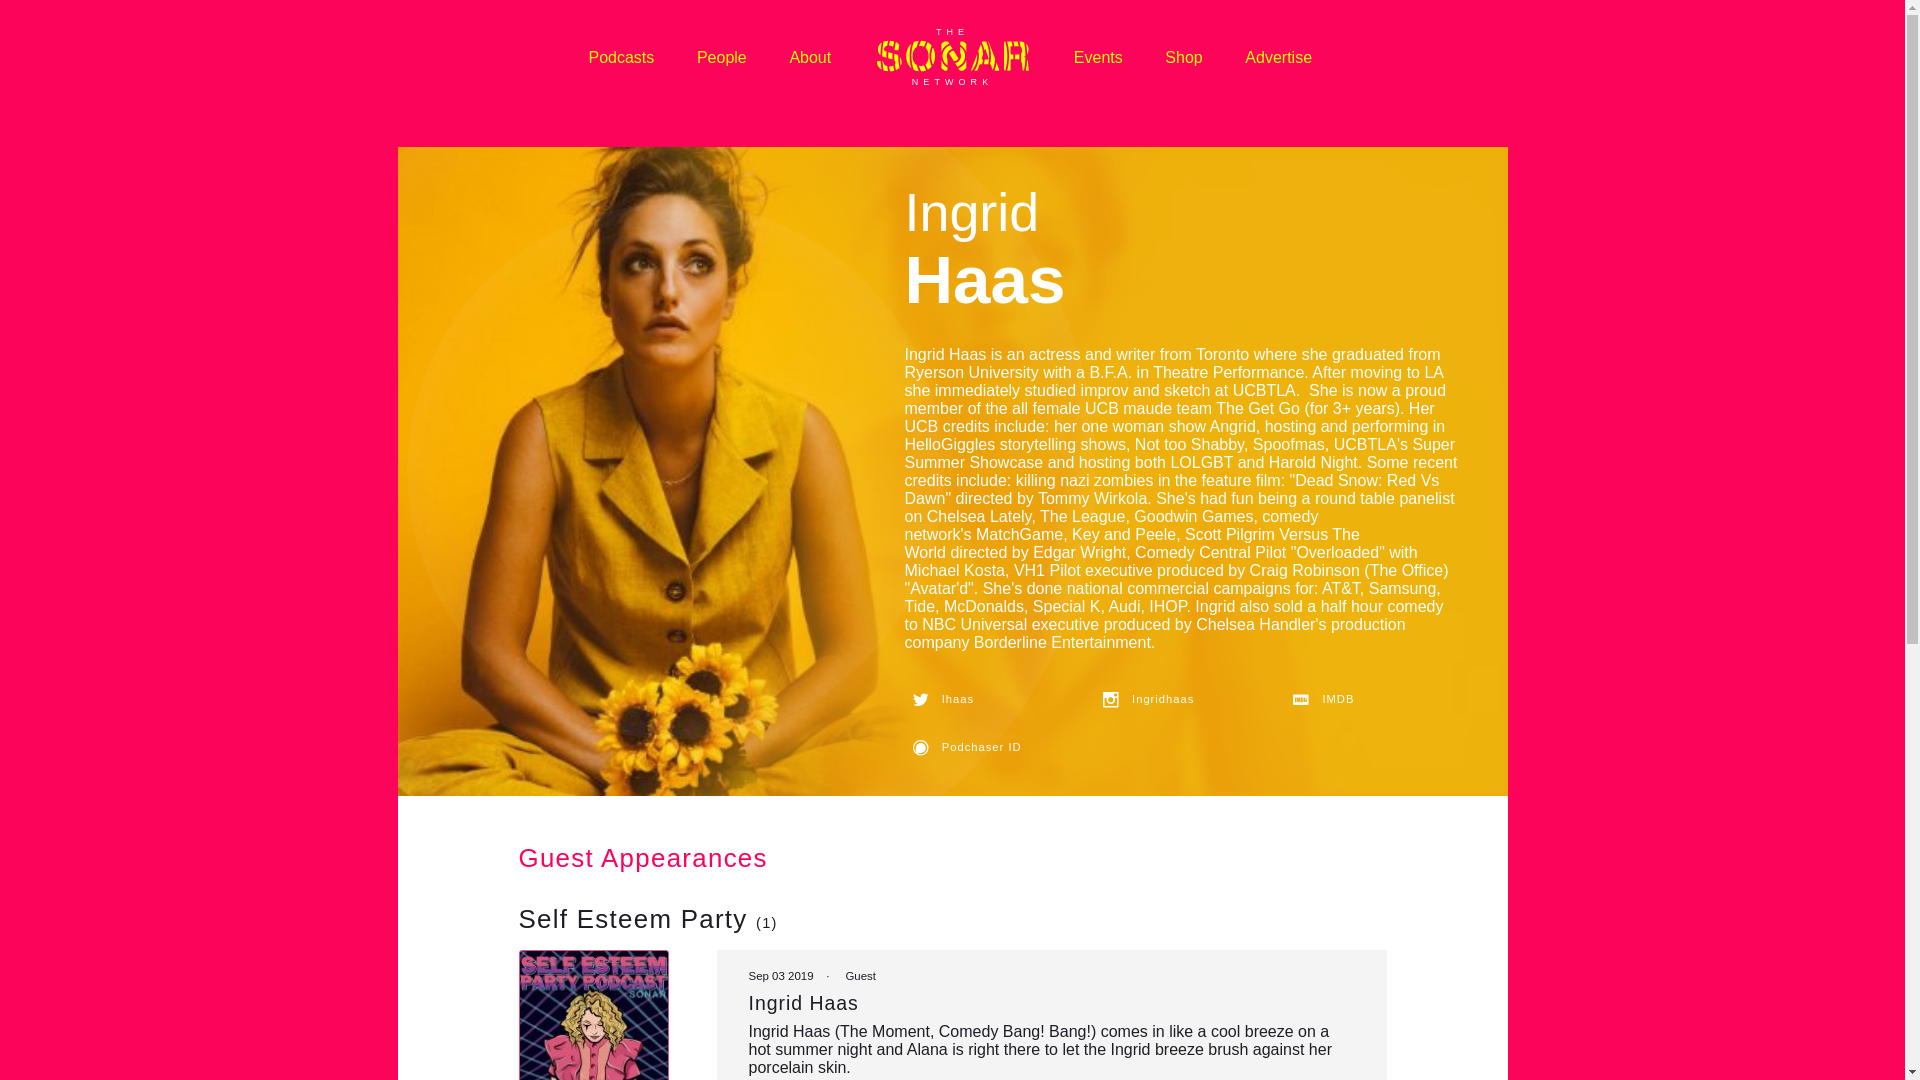  Describe the element at coordinates (810, 56) in the screenshot. I see `About` at that location.